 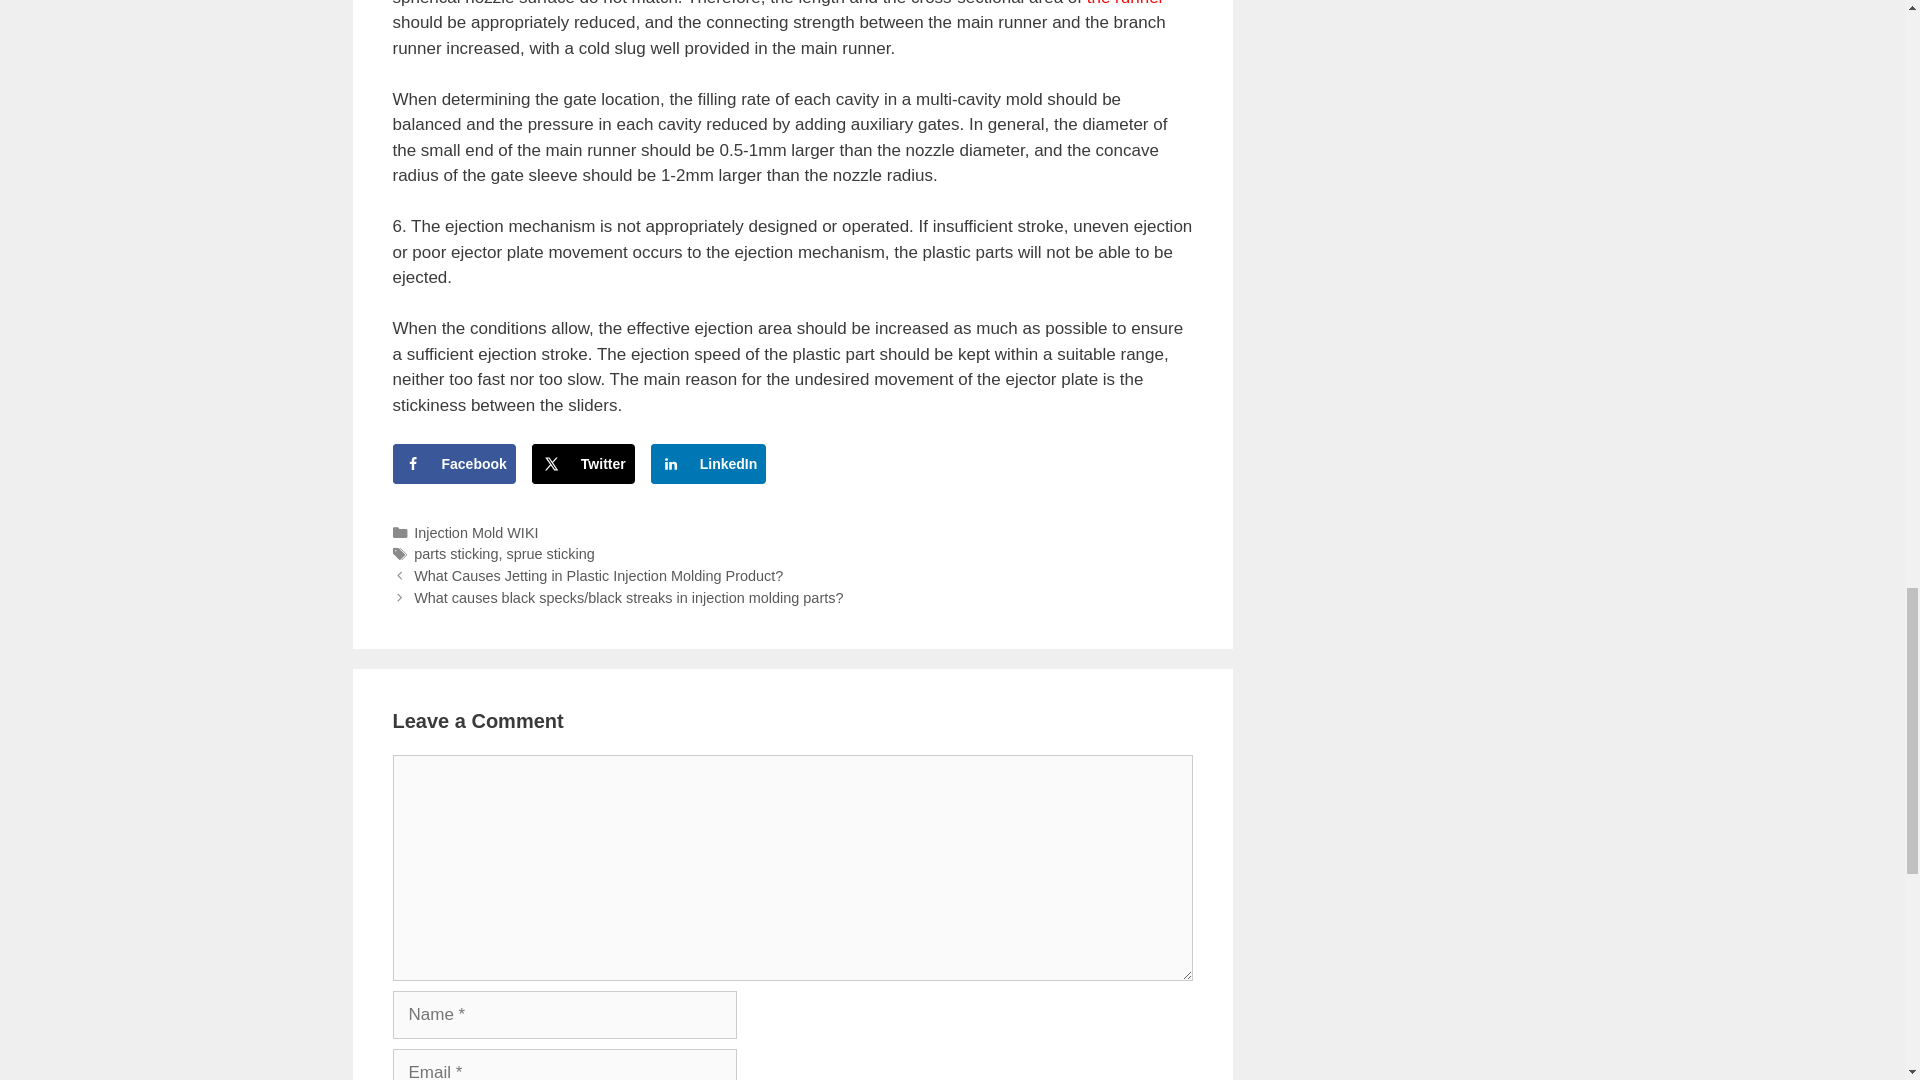 I want to click on the runner, so click(x=1126, y=3).